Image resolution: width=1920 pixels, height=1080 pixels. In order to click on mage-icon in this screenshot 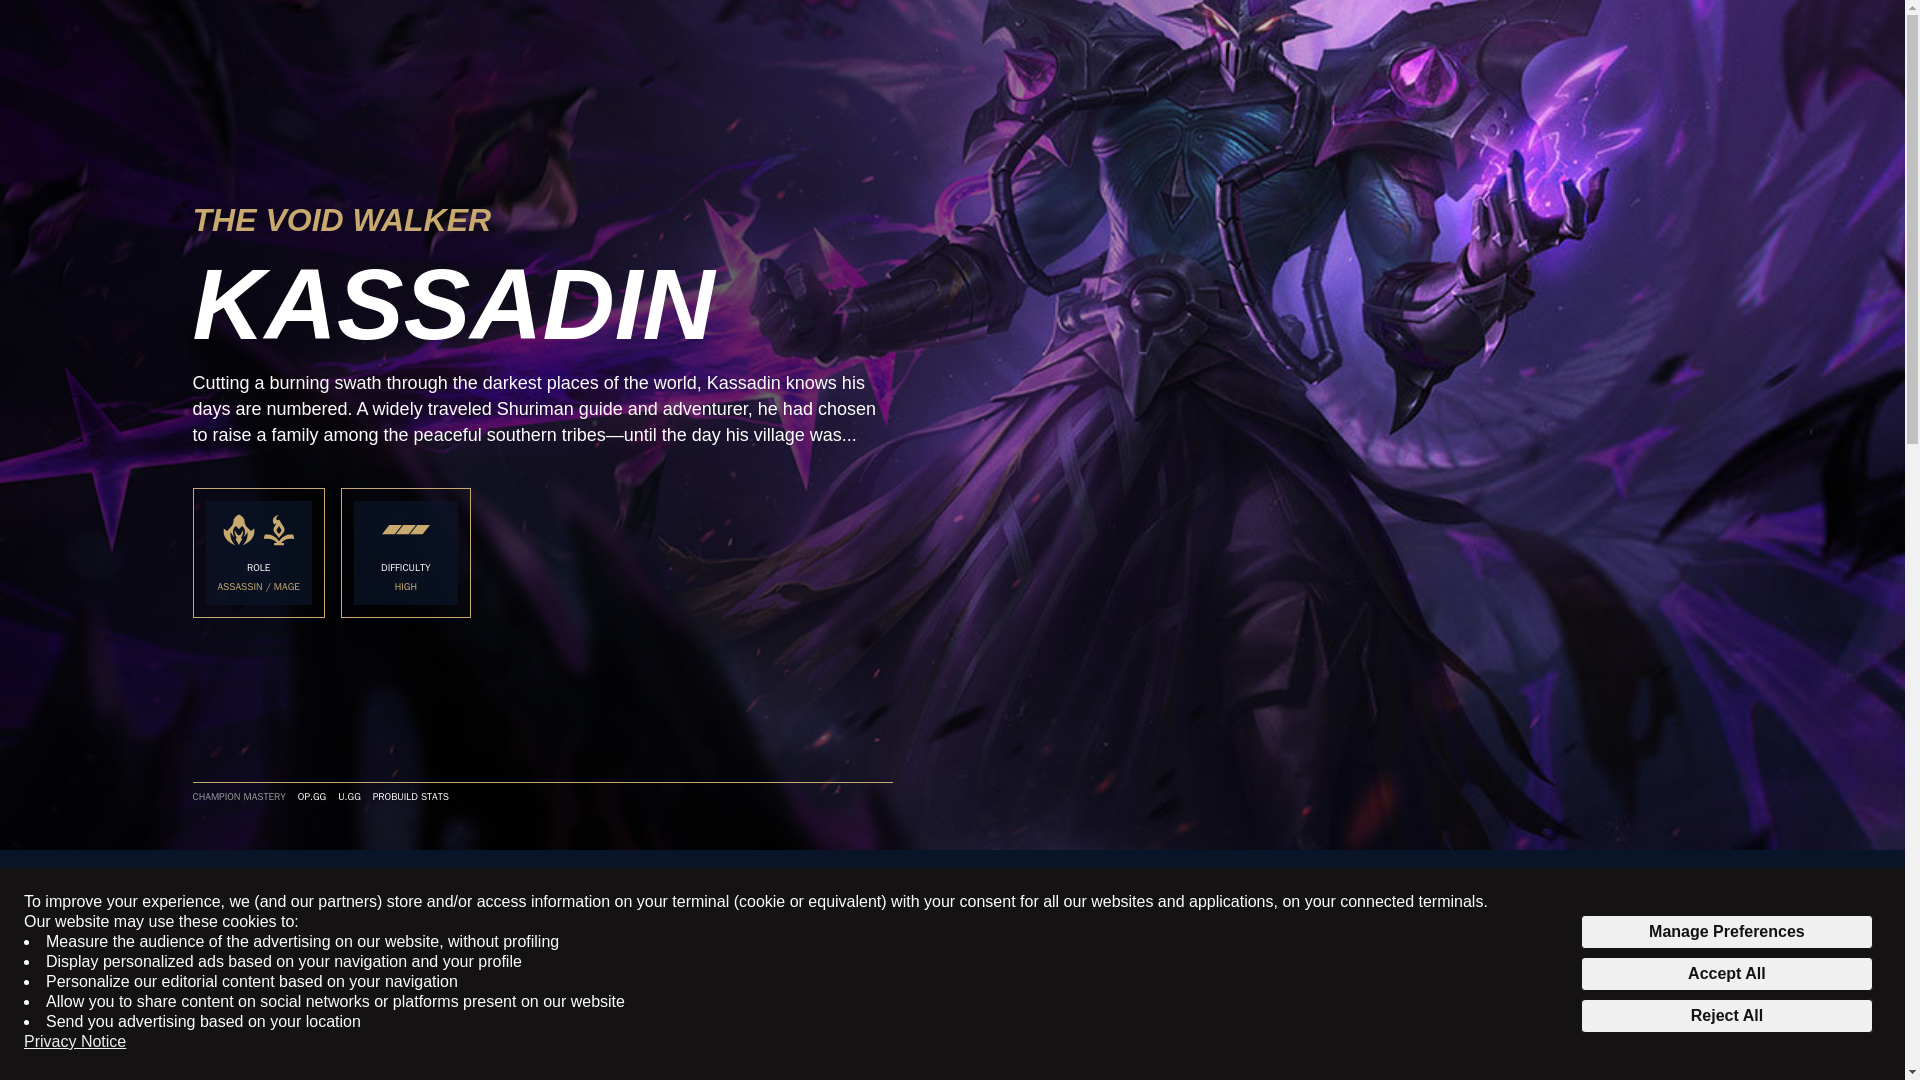, I will do `click(279, 530)`.